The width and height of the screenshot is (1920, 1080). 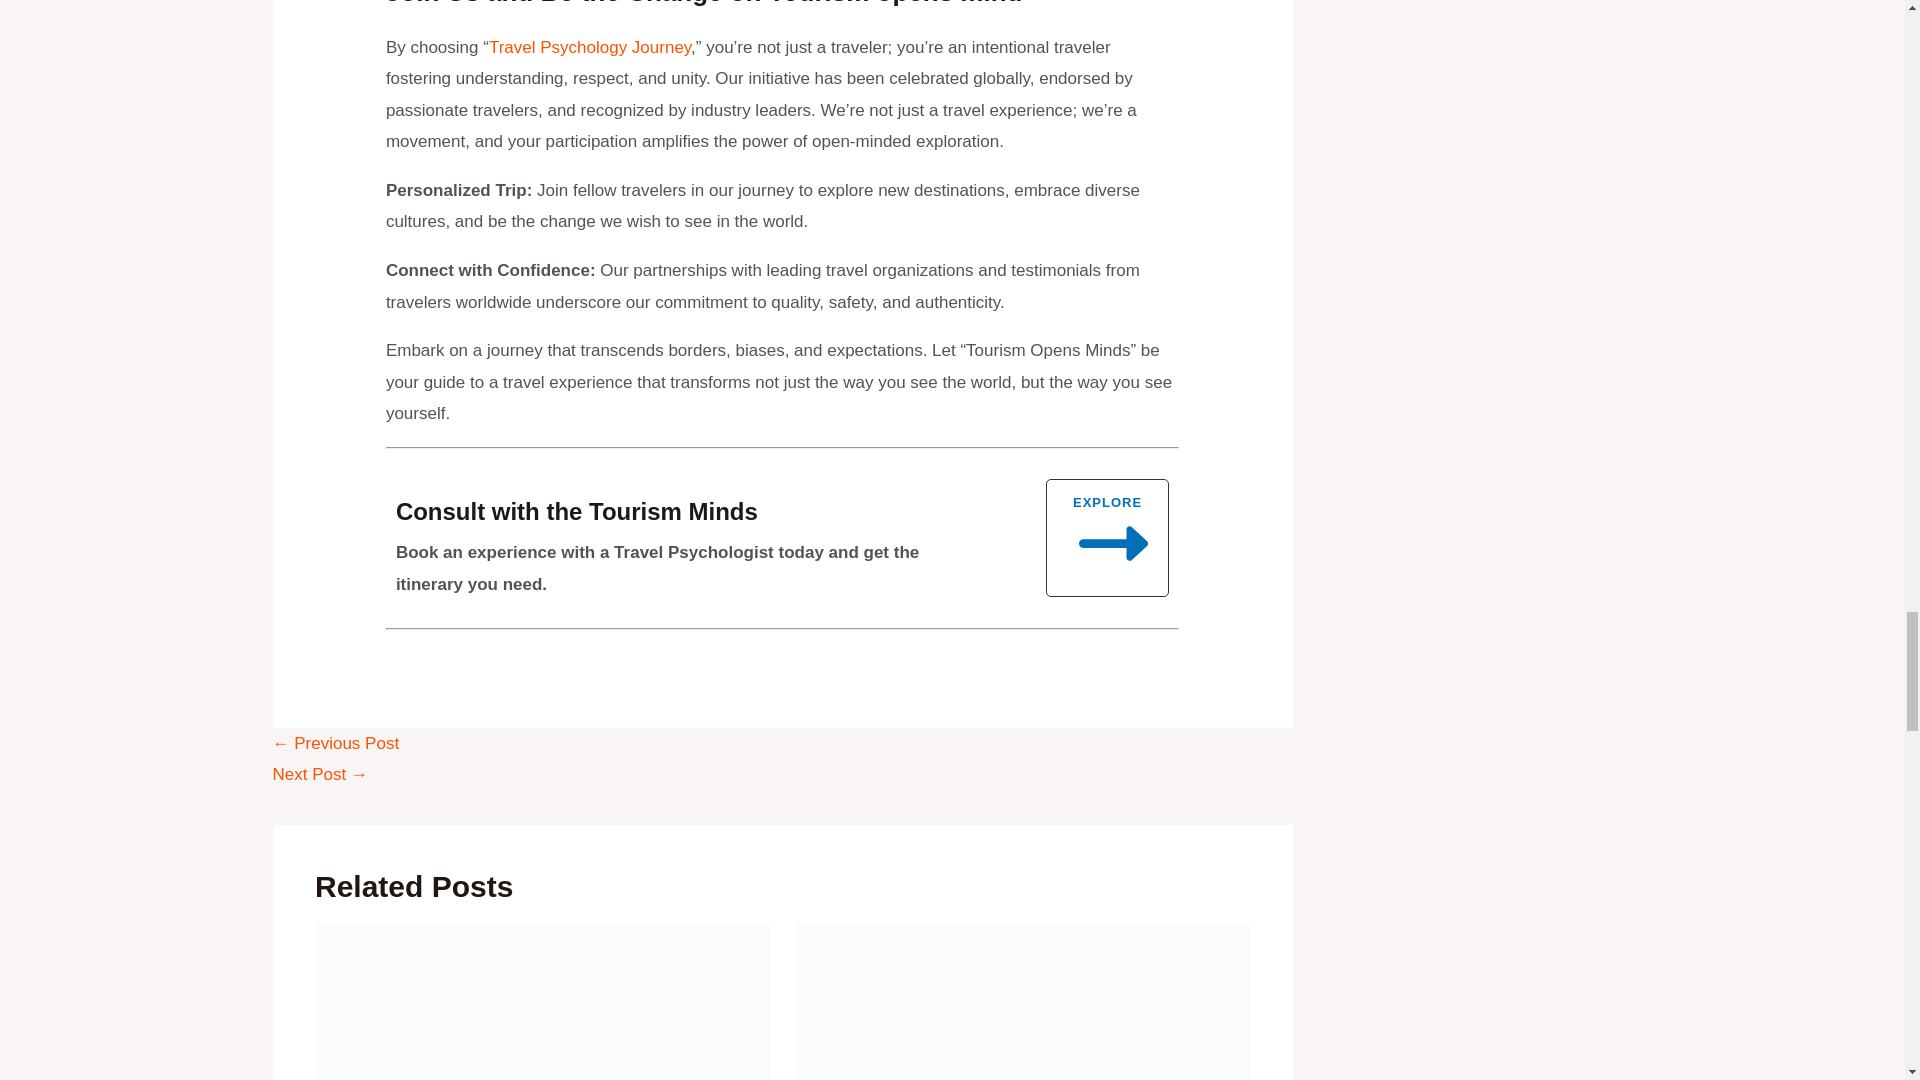 What do you see at coordinates (590, 47) in the screenshot?
I see `HumanX Travel Psychology Journey` at bounding box center [590, 47].